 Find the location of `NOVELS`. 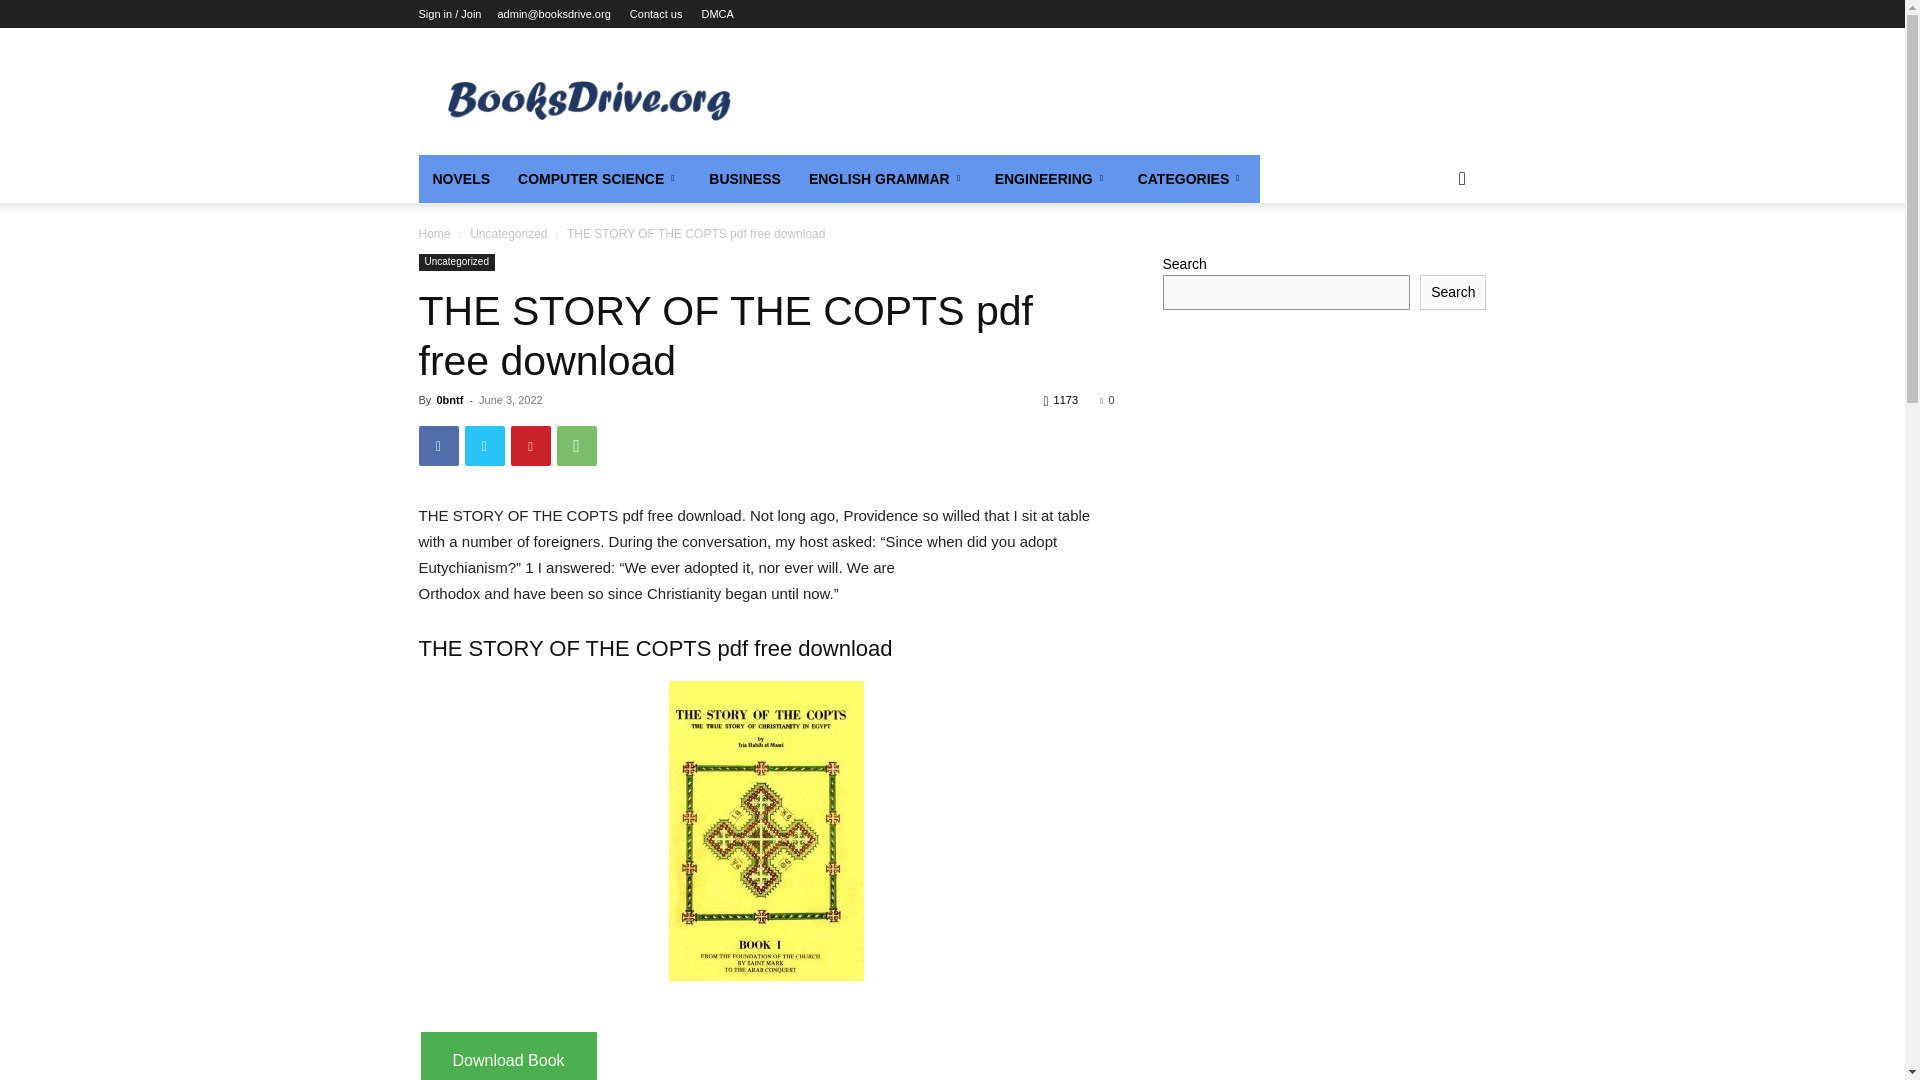

NOVELS is located at coordinates (460, 179).